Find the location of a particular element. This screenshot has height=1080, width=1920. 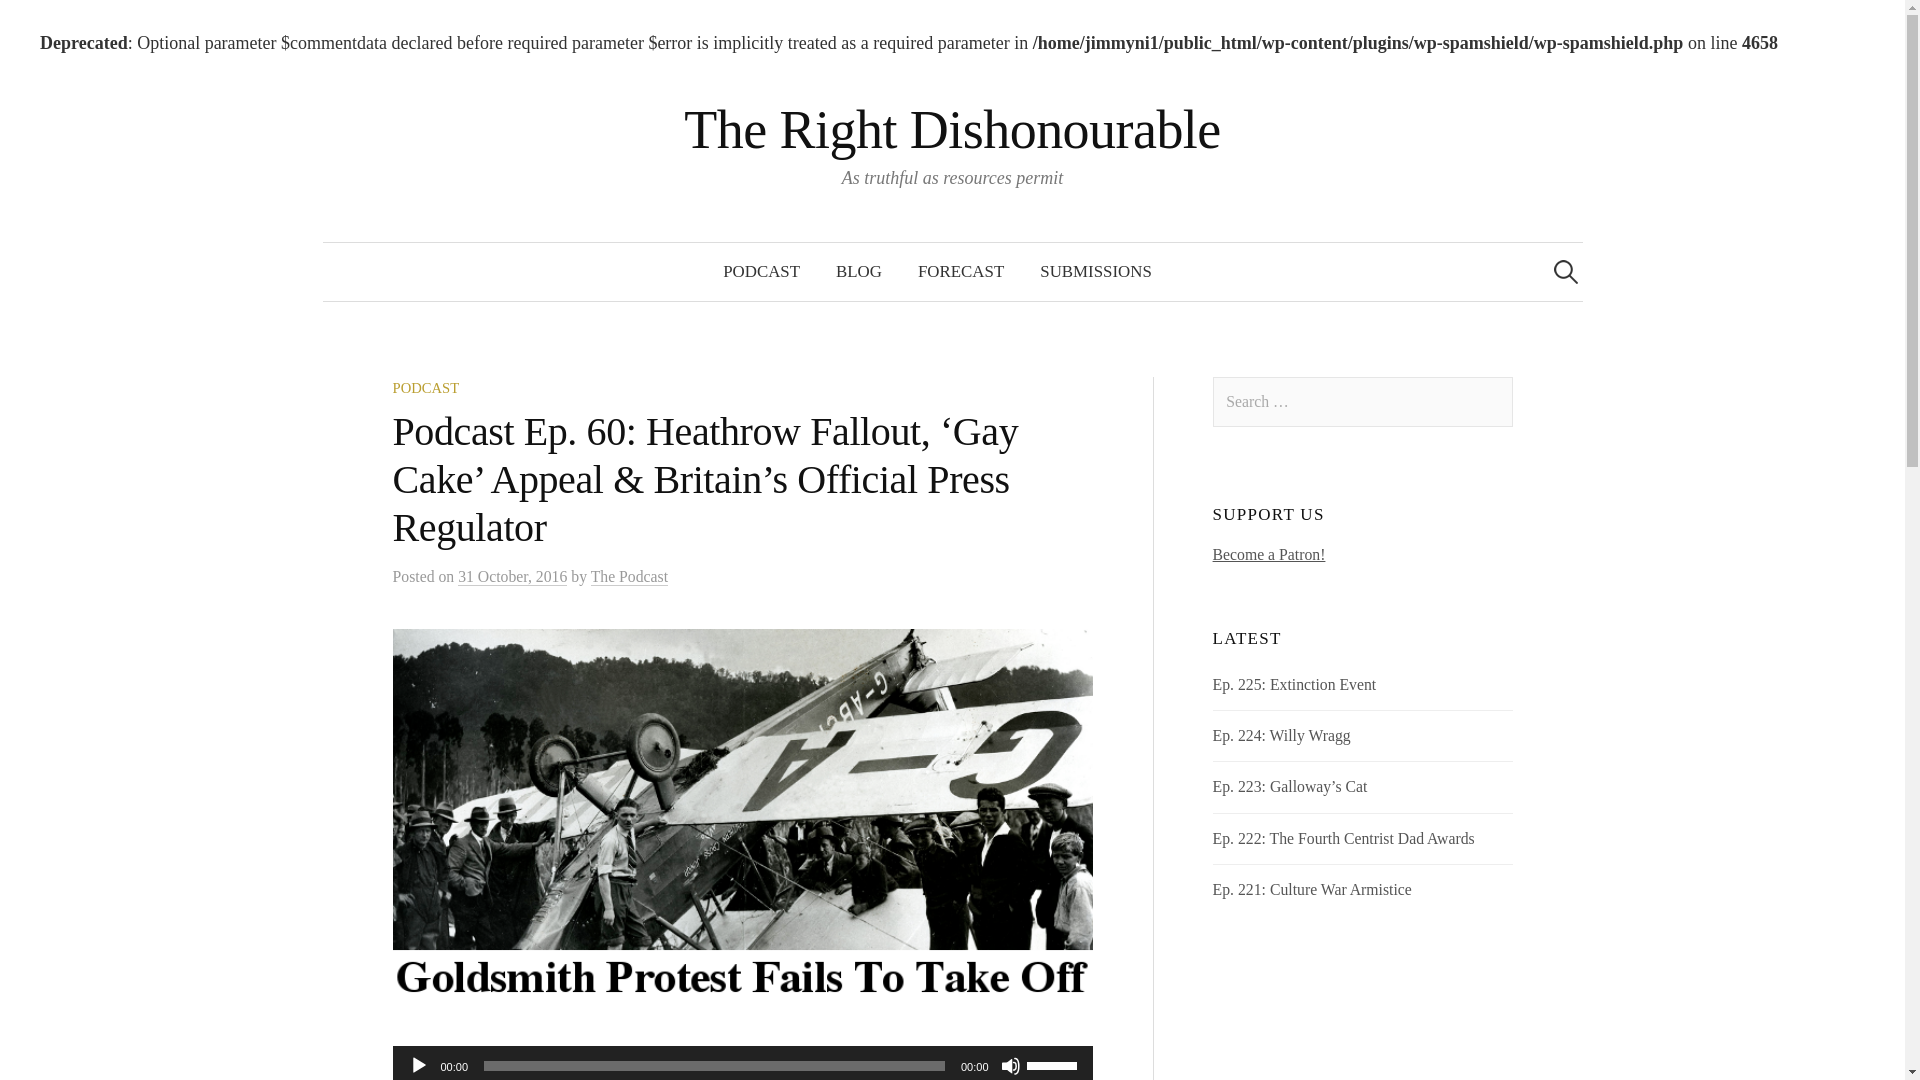

Ep. 225: Extinction Event is located at coordinates (1294, 684).